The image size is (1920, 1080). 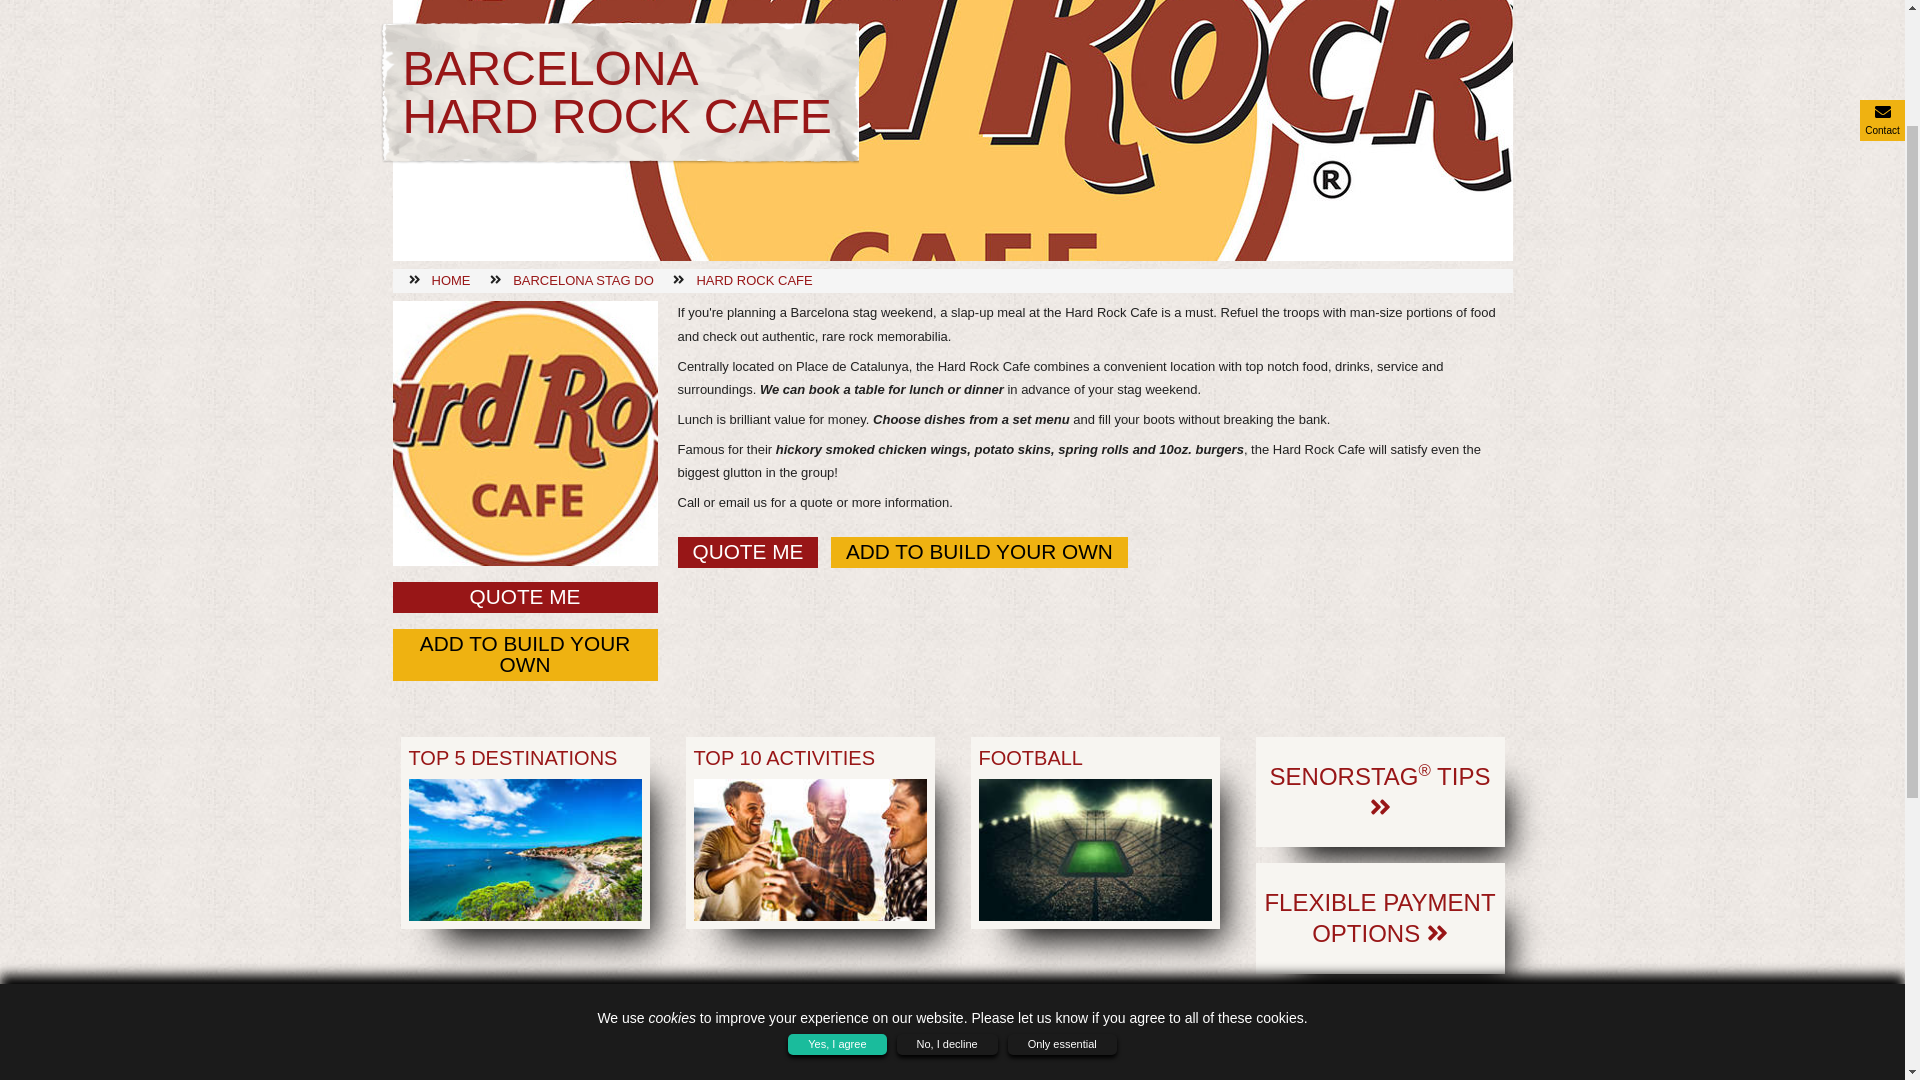 What do you see at coordinates (524, 832) in the screenshot?
I see `TOP 5 DESTINATIONS` at bounding box center [524, 832].